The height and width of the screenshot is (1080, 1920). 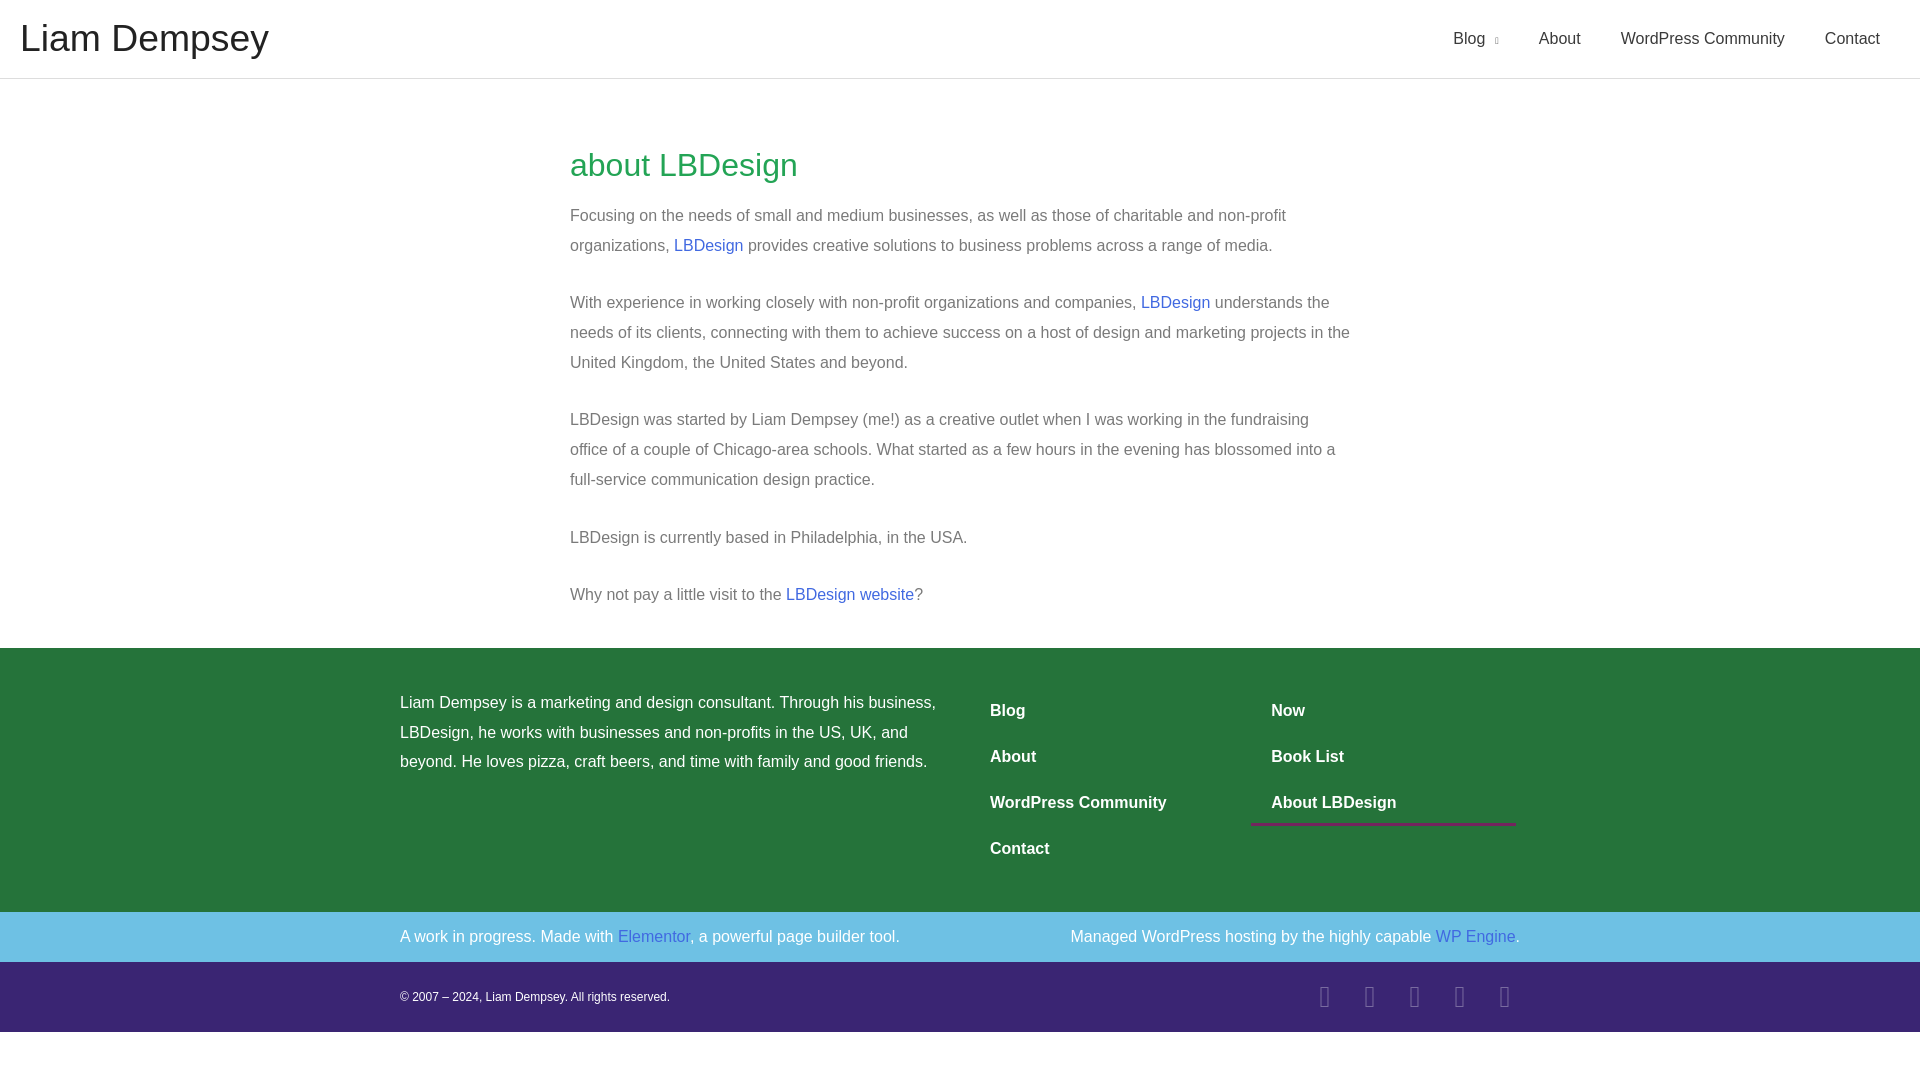 I want to click on About, so click(x=1100, y=756).